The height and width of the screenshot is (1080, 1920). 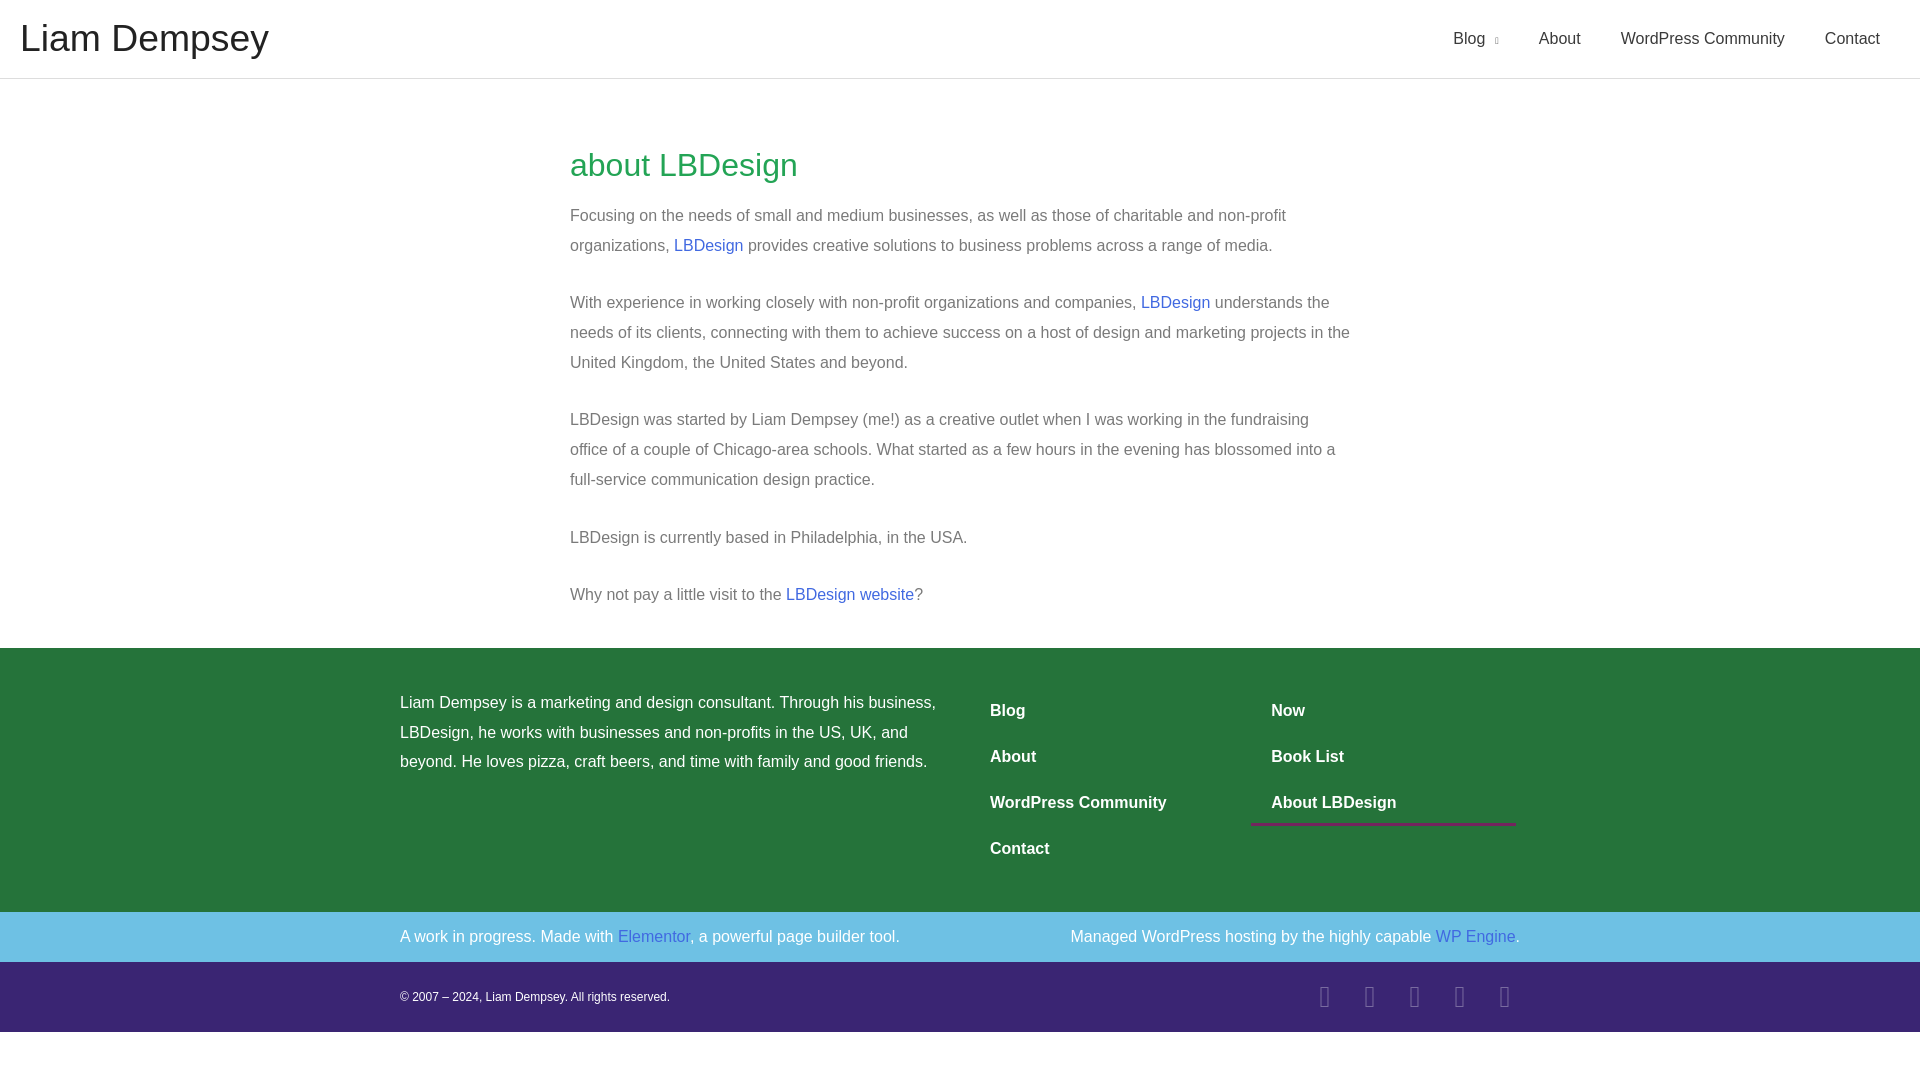 I want to click on About, so click(x=1100, y=756).